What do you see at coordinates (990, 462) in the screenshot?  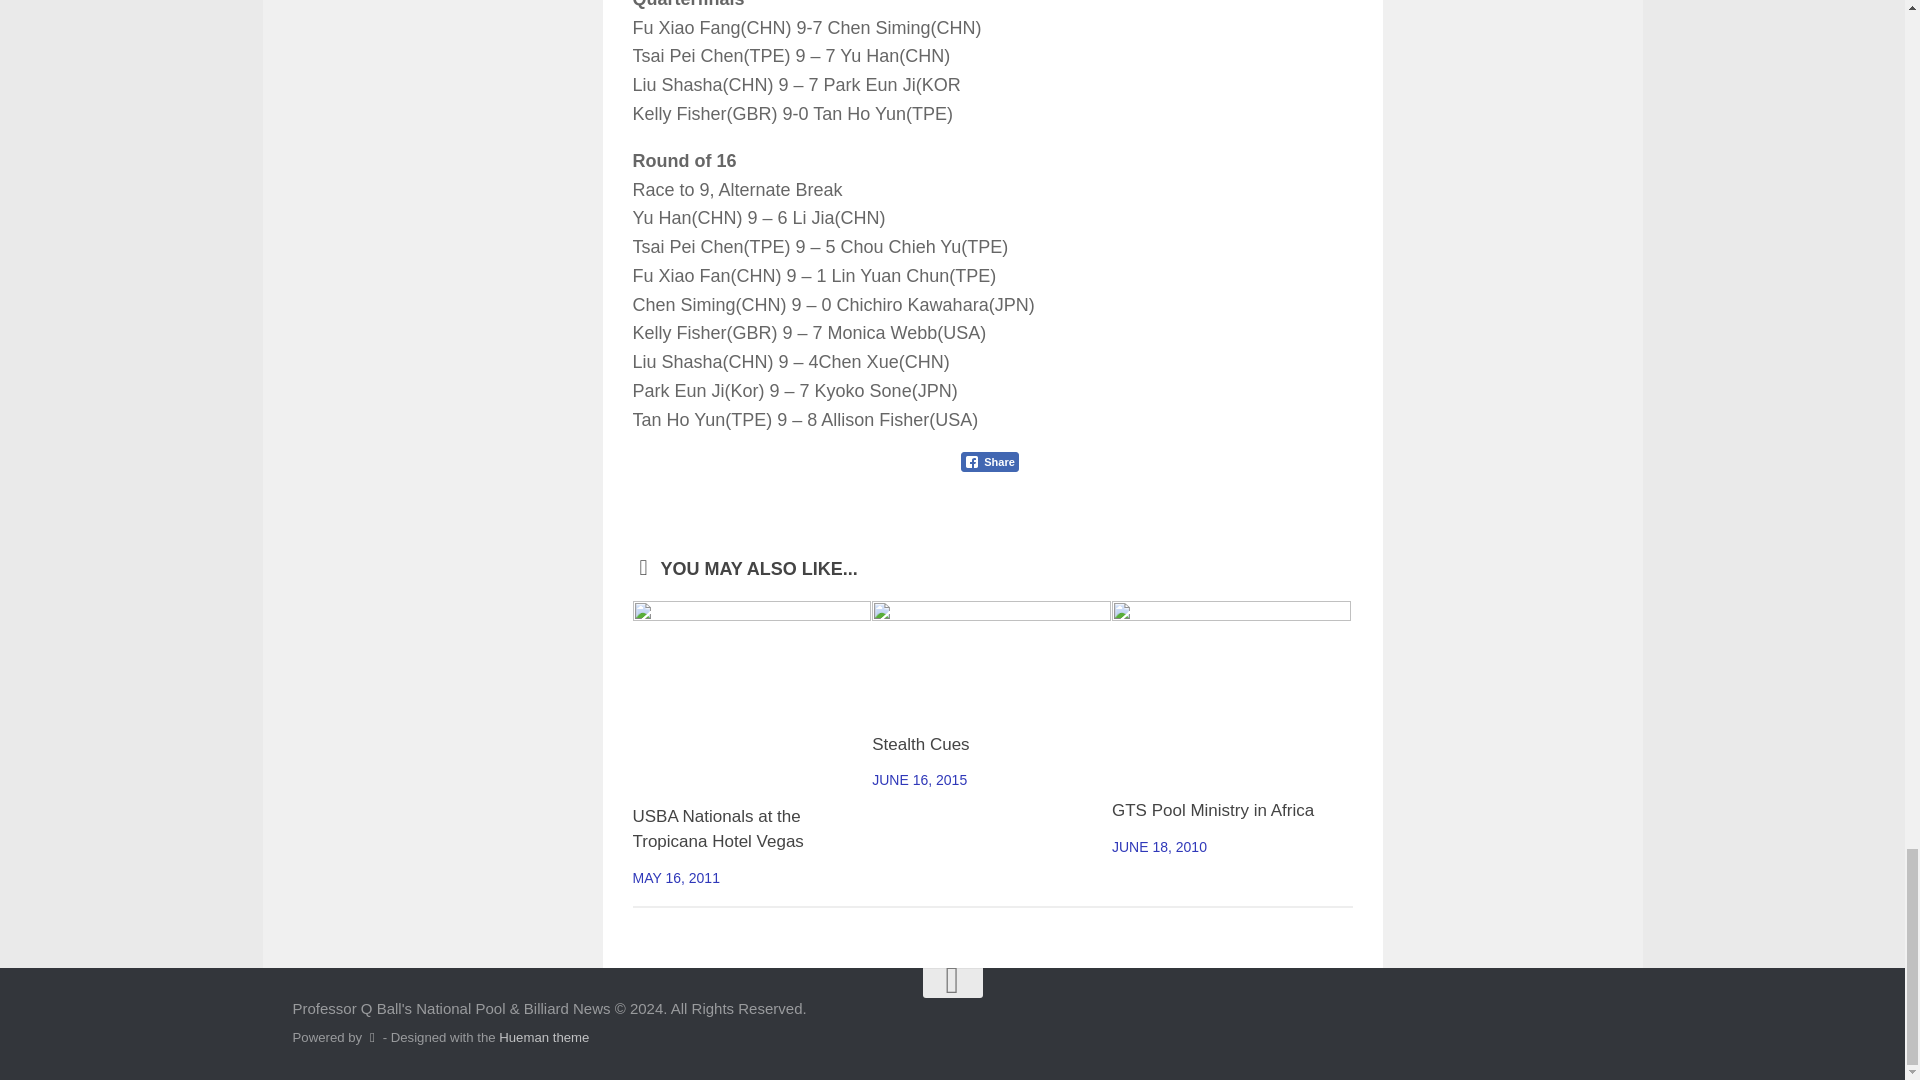 I see `Share` at bounding box center [990, 462].